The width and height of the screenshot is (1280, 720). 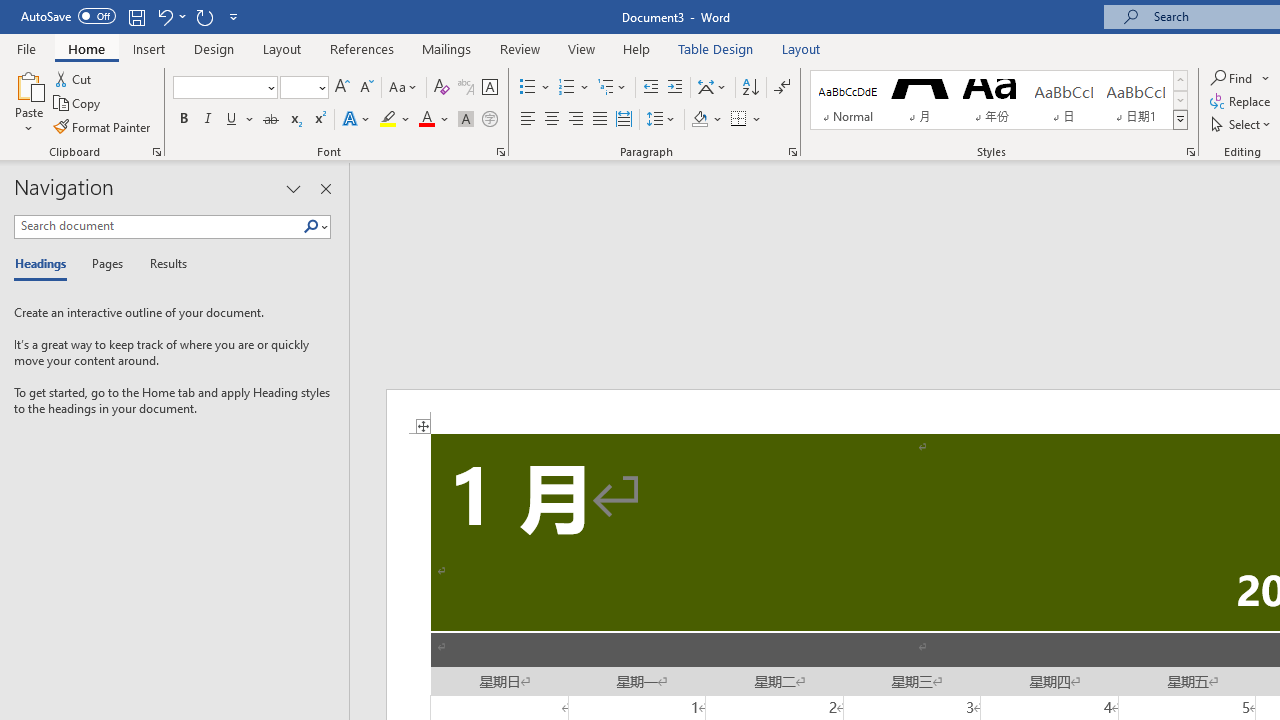 I want to click on Align Left, so click(x=528, y=120).